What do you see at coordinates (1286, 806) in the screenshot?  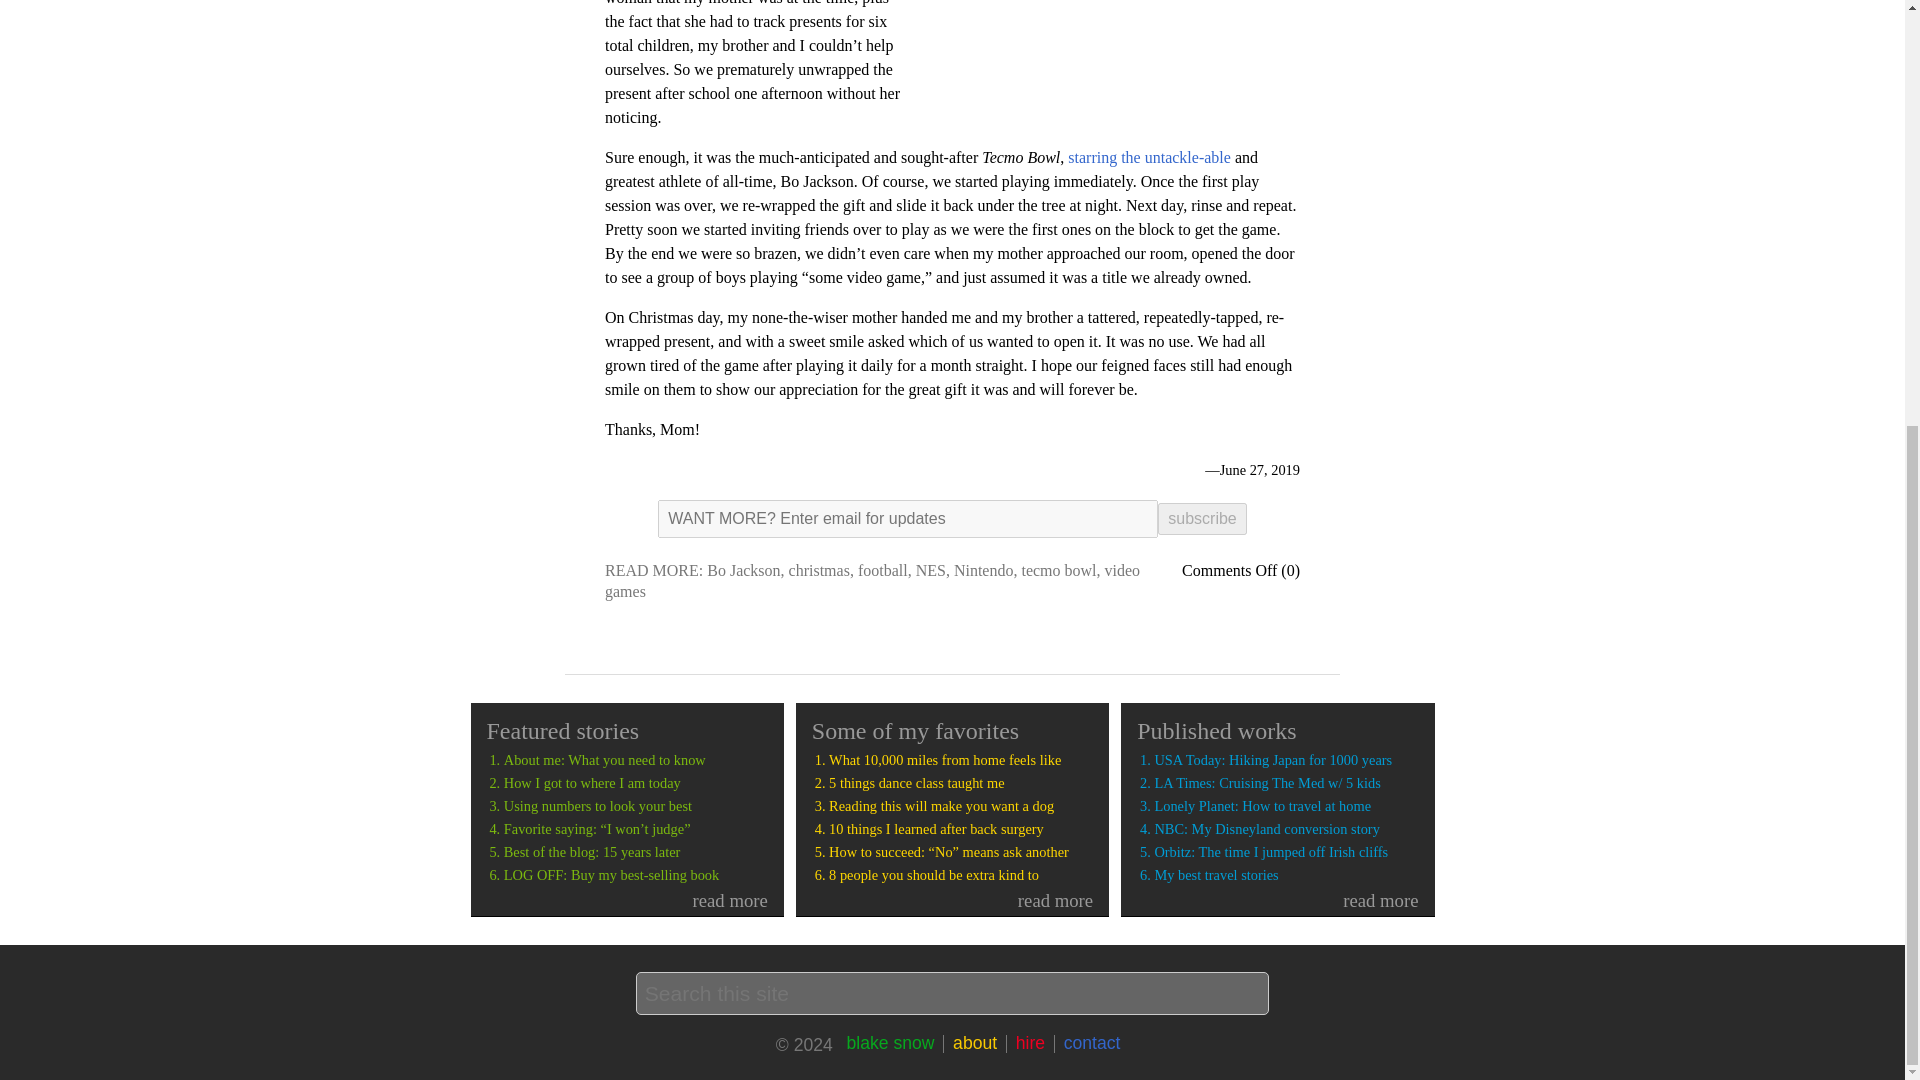 I see `Lonely Planet: How to travel at home` at bounding box center [1286, 806].